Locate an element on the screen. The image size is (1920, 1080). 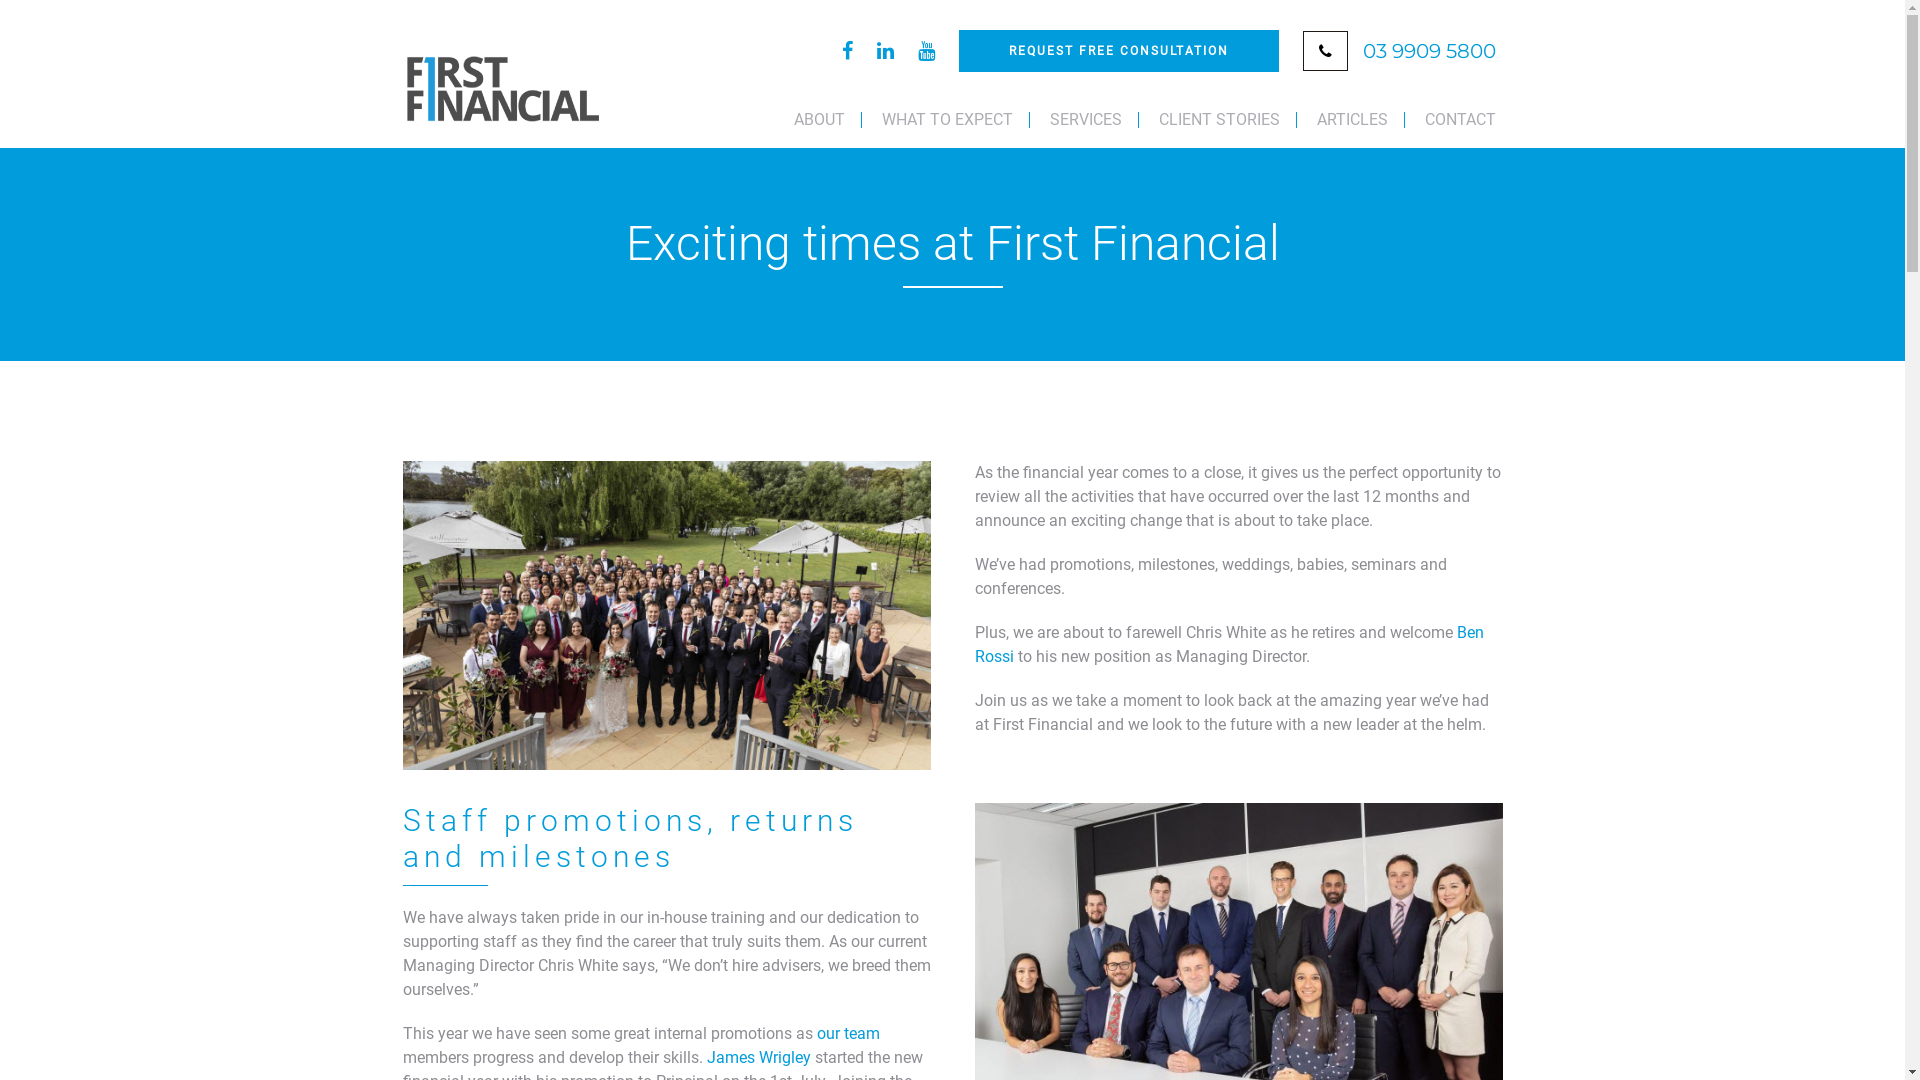
03 9909 5800 is located at coordinates (1422, 50).